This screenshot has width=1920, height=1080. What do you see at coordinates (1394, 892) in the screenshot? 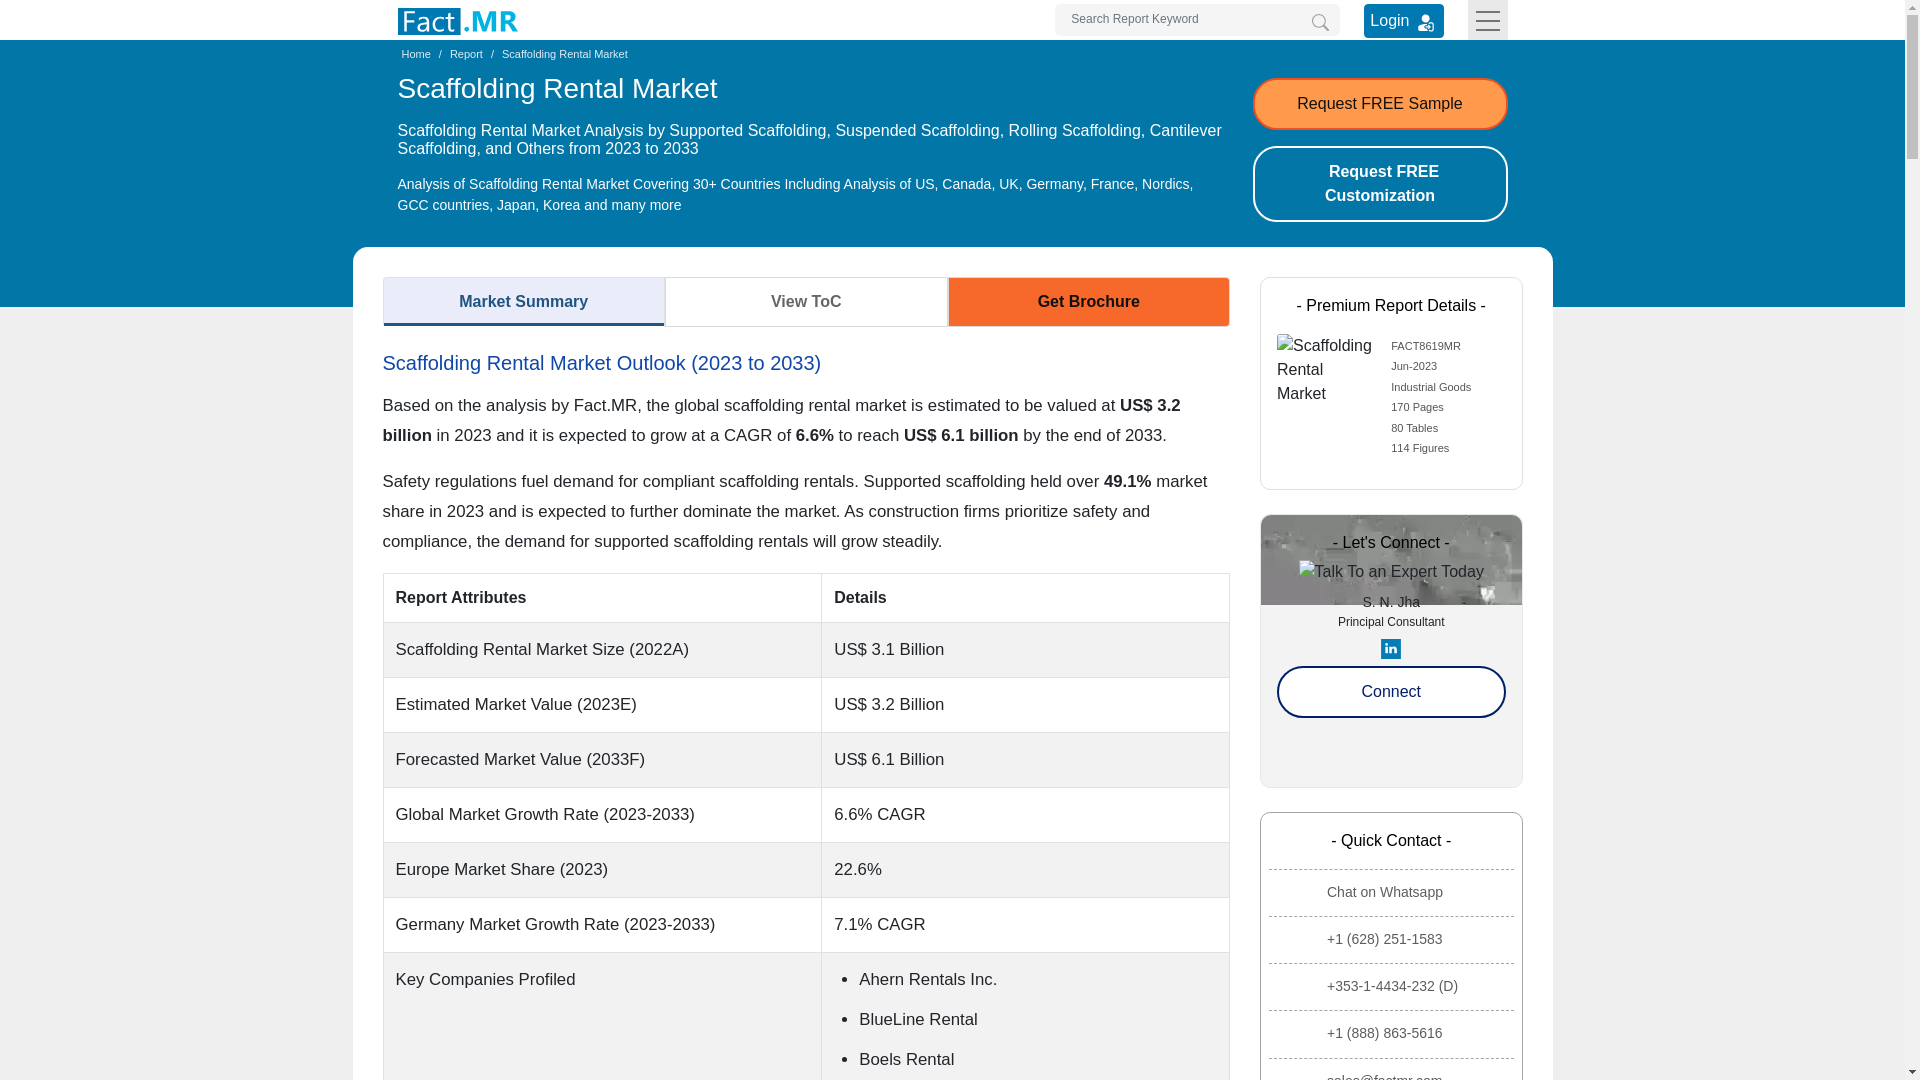
I see `Chat on Whatsapp` at bounding box center [1394, 892].